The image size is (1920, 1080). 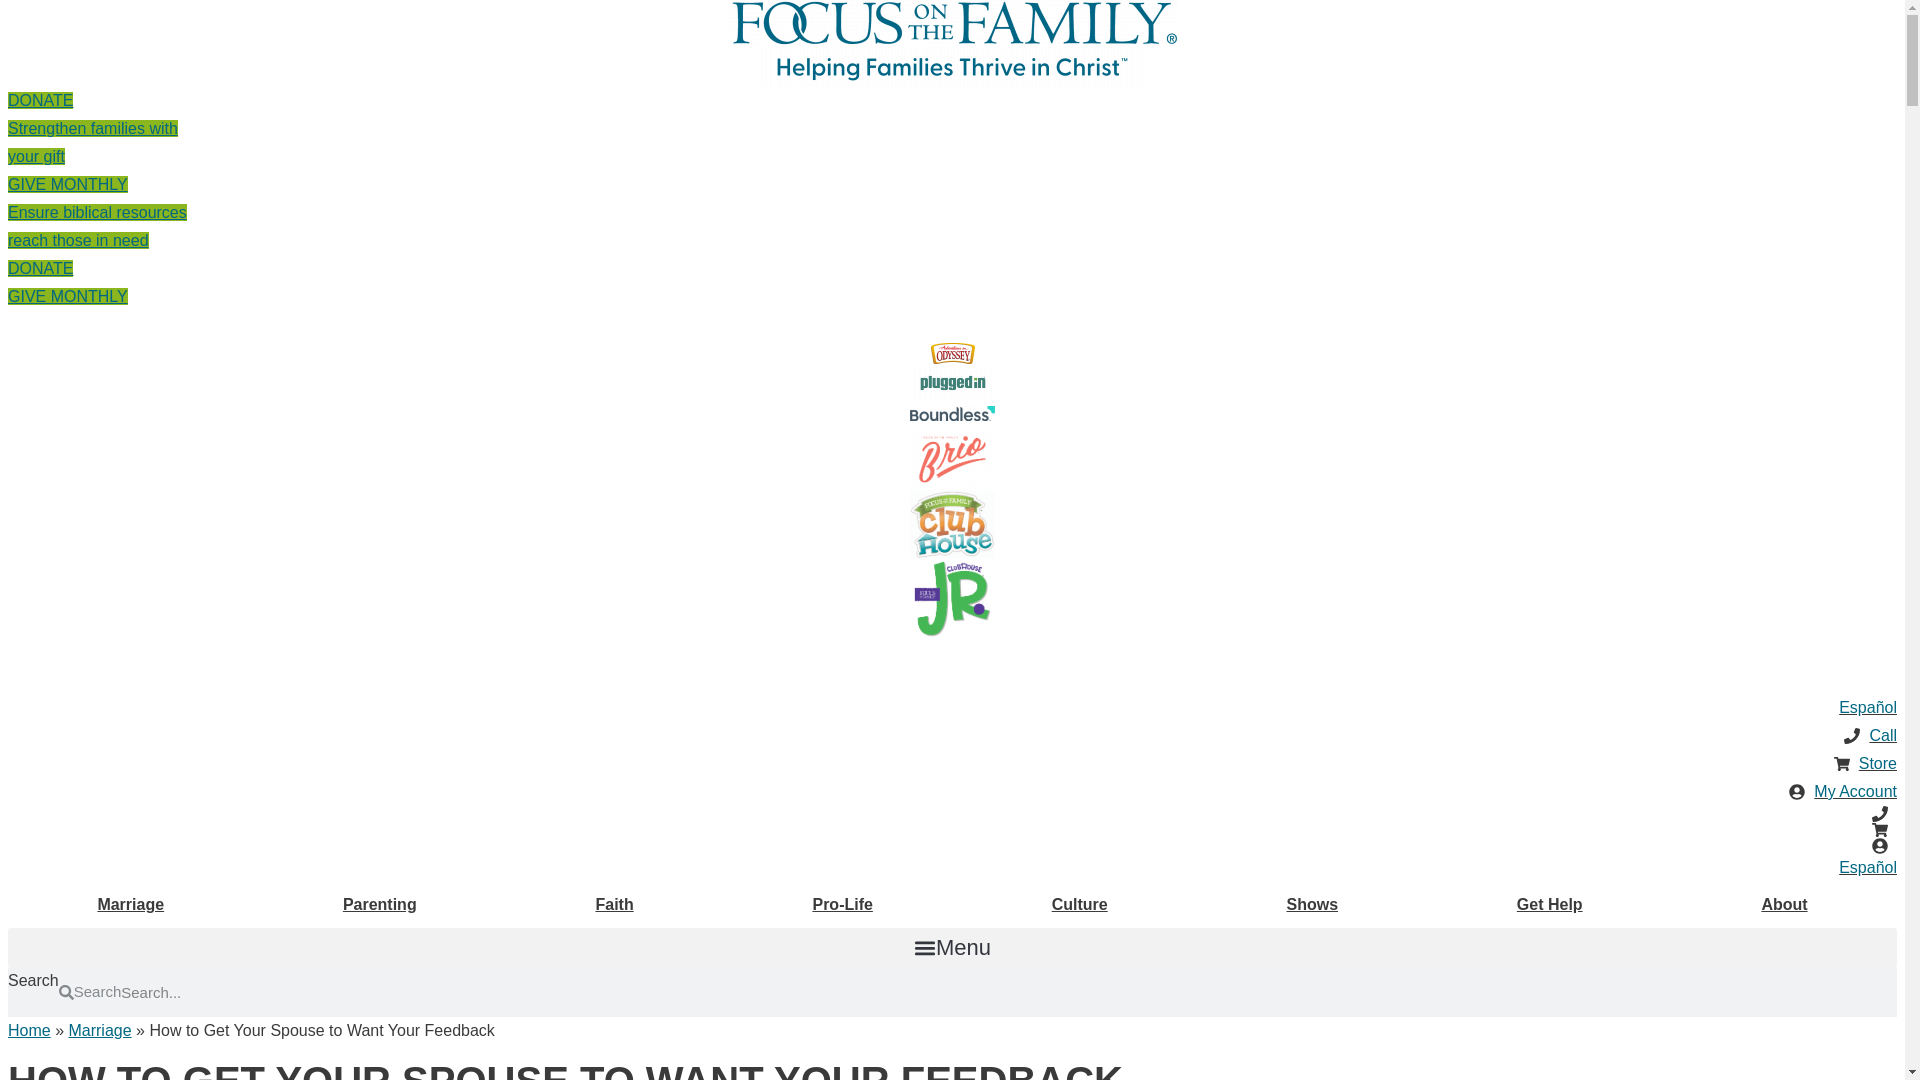 What do you see at coordinates (952, 524) in the screenshot?
I see `Focus on the Family Clubhouse` at bounding box center [952, 524].